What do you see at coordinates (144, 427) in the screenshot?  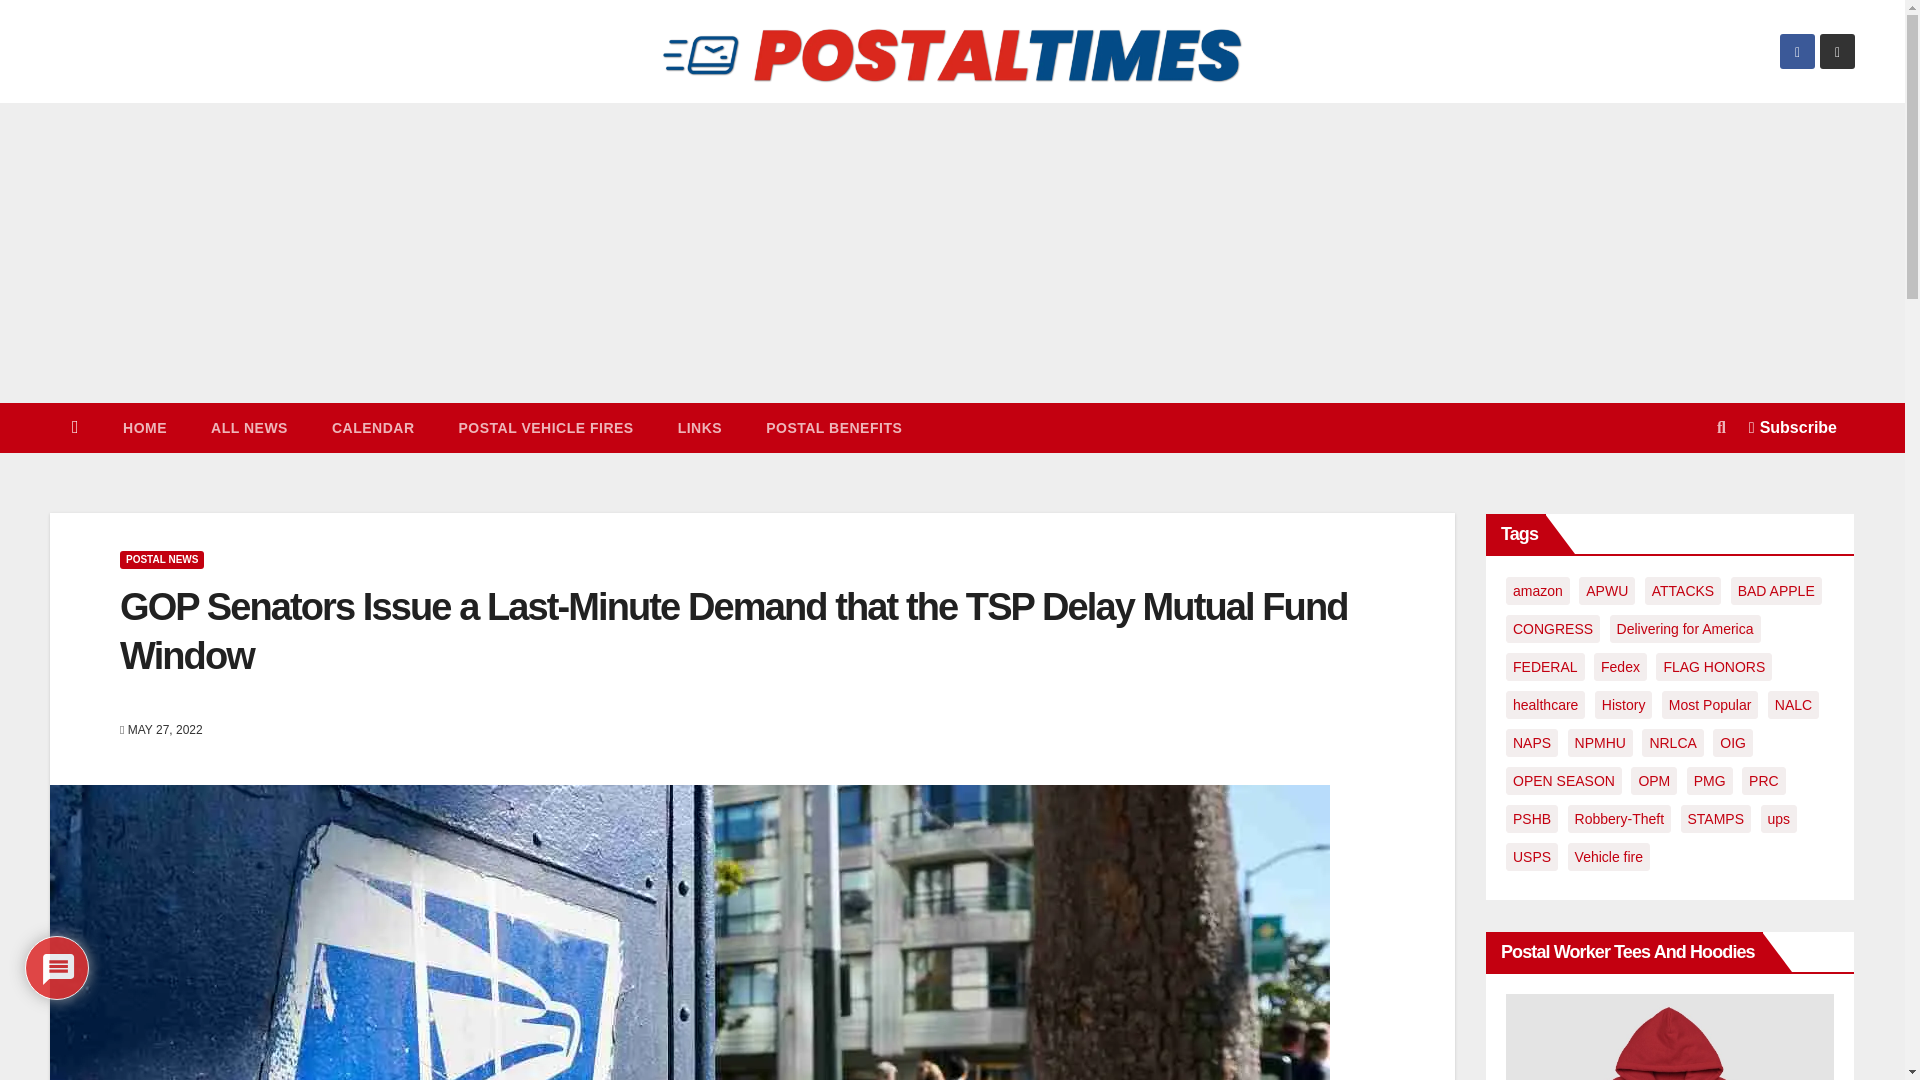 I see `Home` at bounding box center [144, 427].